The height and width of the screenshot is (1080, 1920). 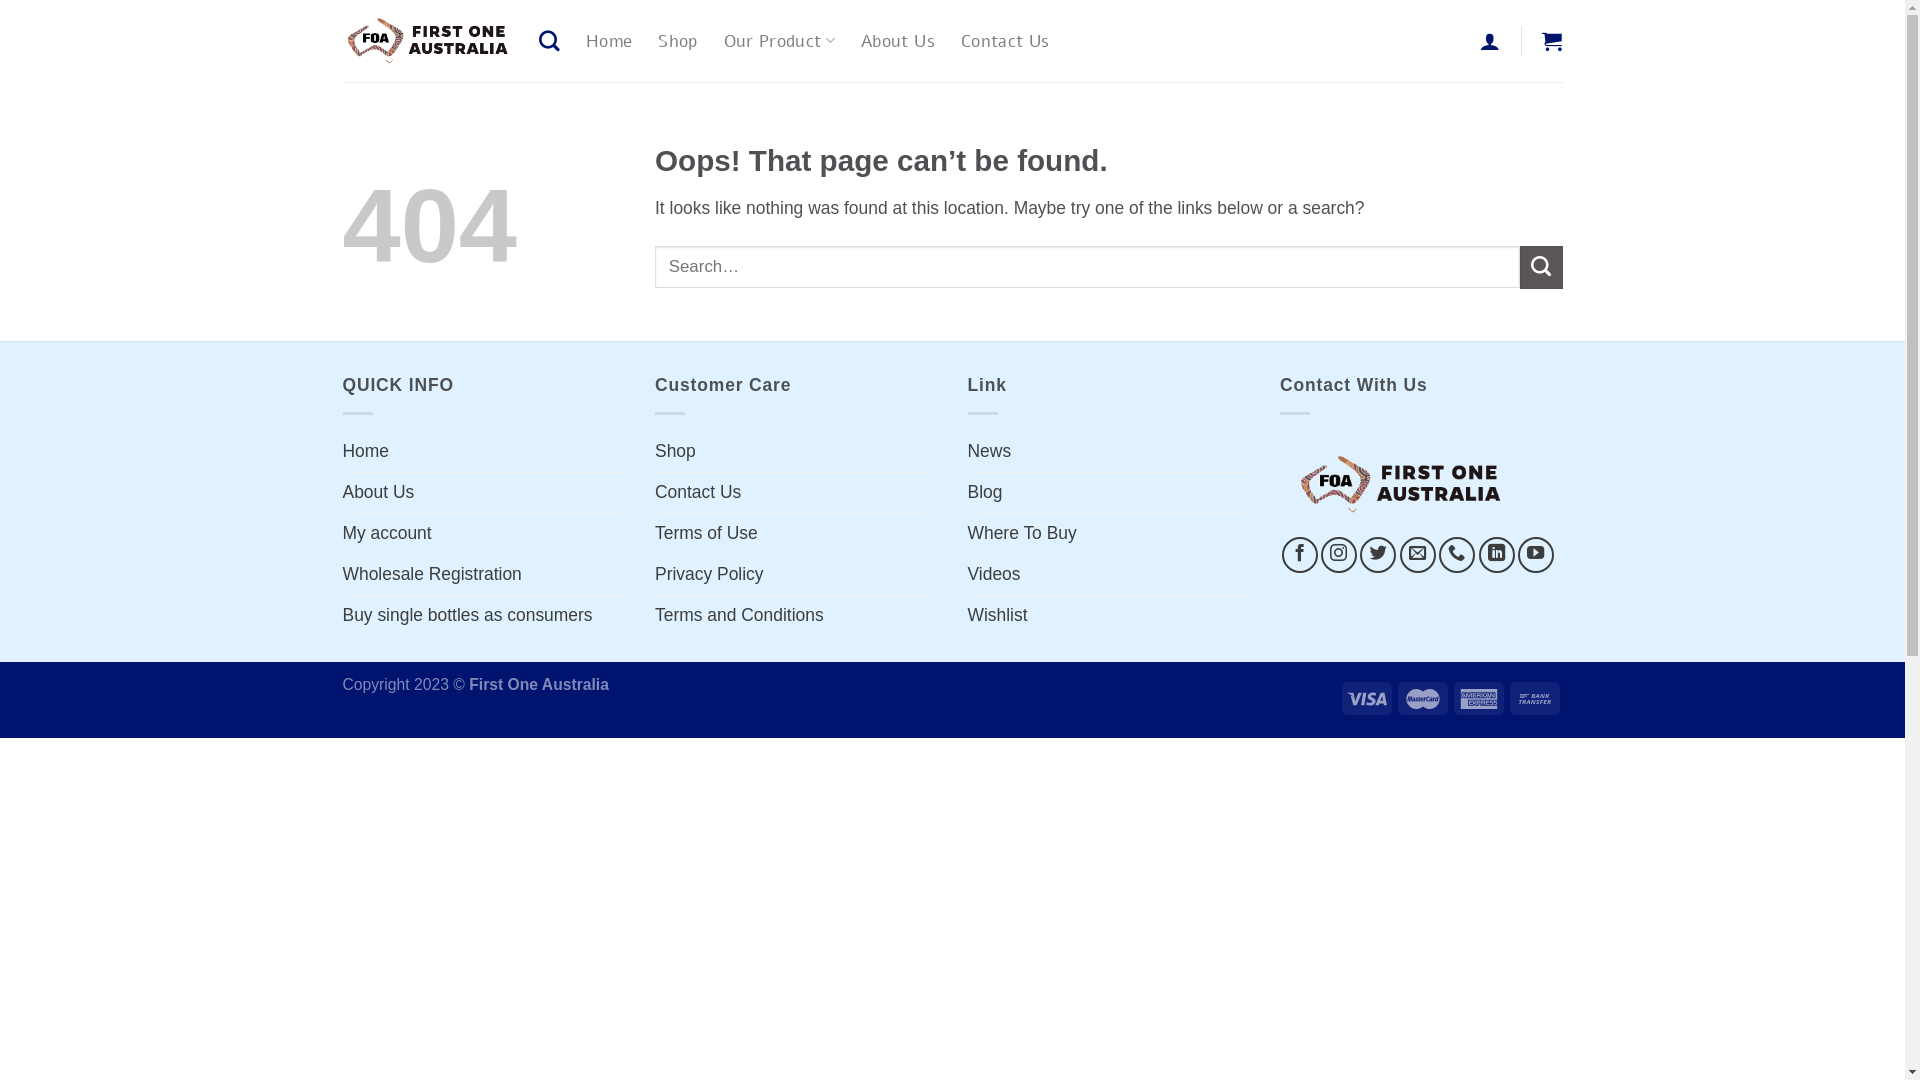 I want to click on firstoneaustralia.com.au, so click(x=425, y=41).